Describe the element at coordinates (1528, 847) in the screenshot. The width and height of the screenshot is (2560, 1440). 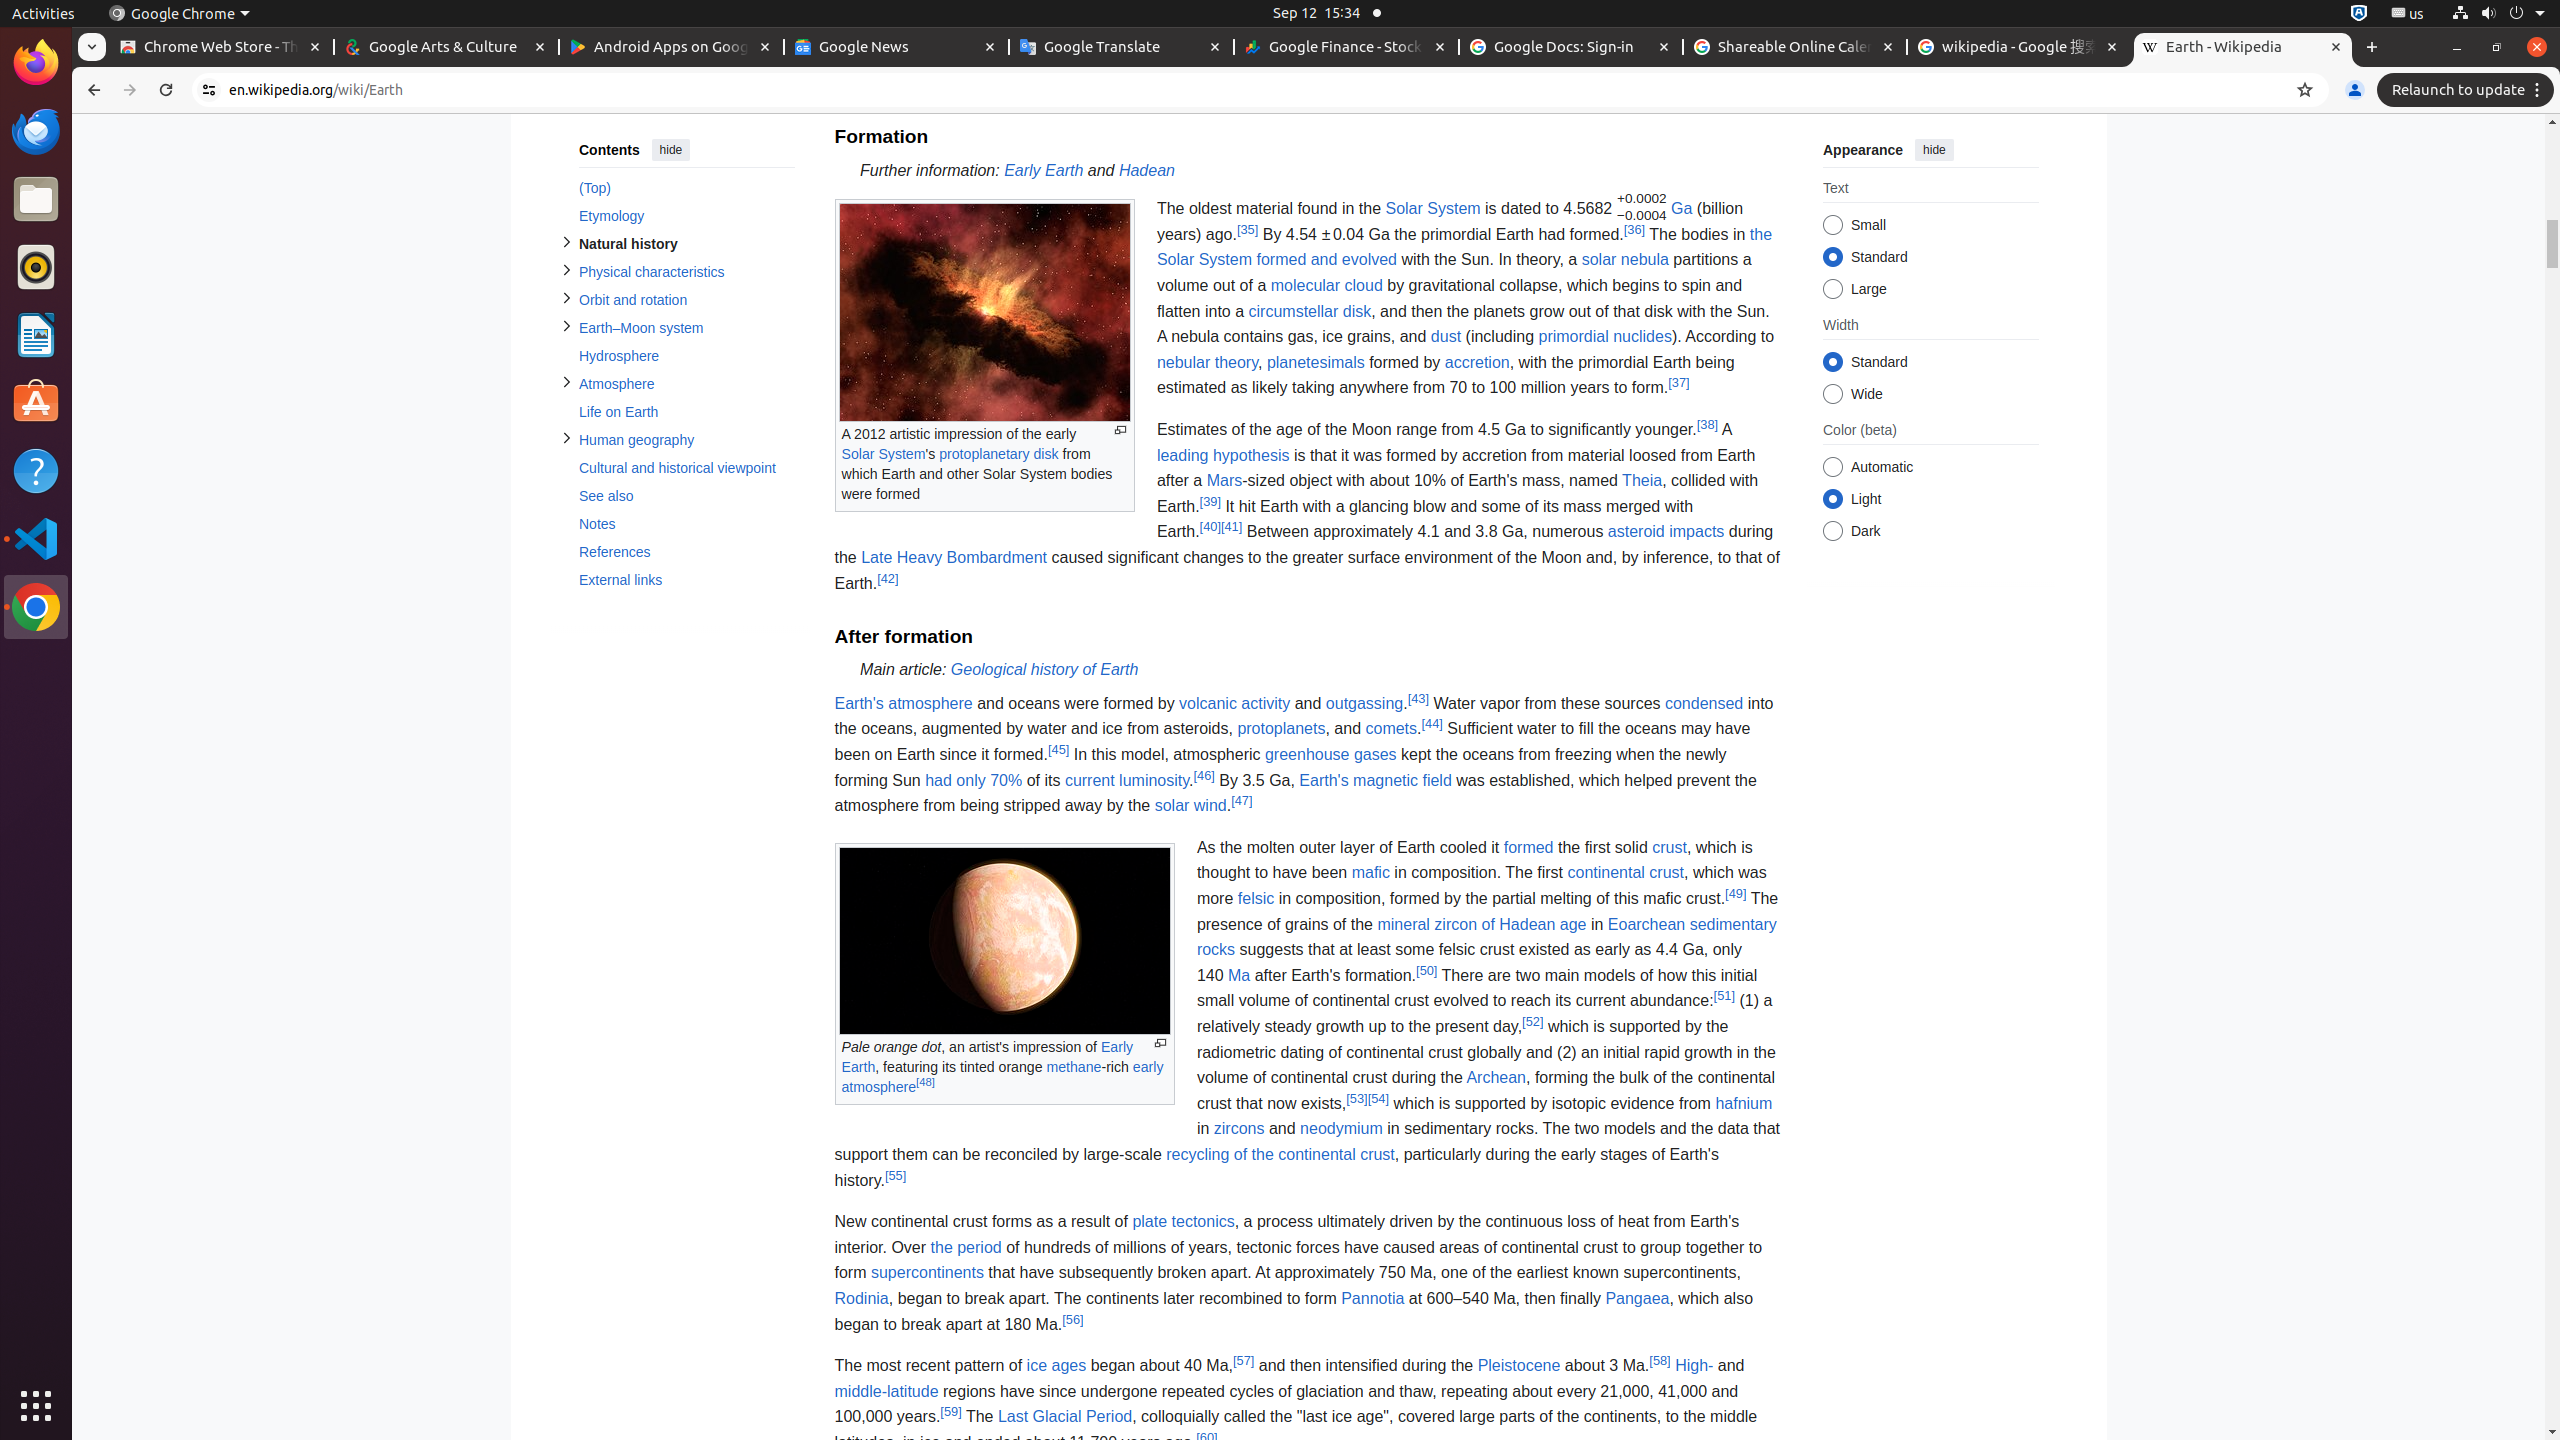
I see `formed` at that location.